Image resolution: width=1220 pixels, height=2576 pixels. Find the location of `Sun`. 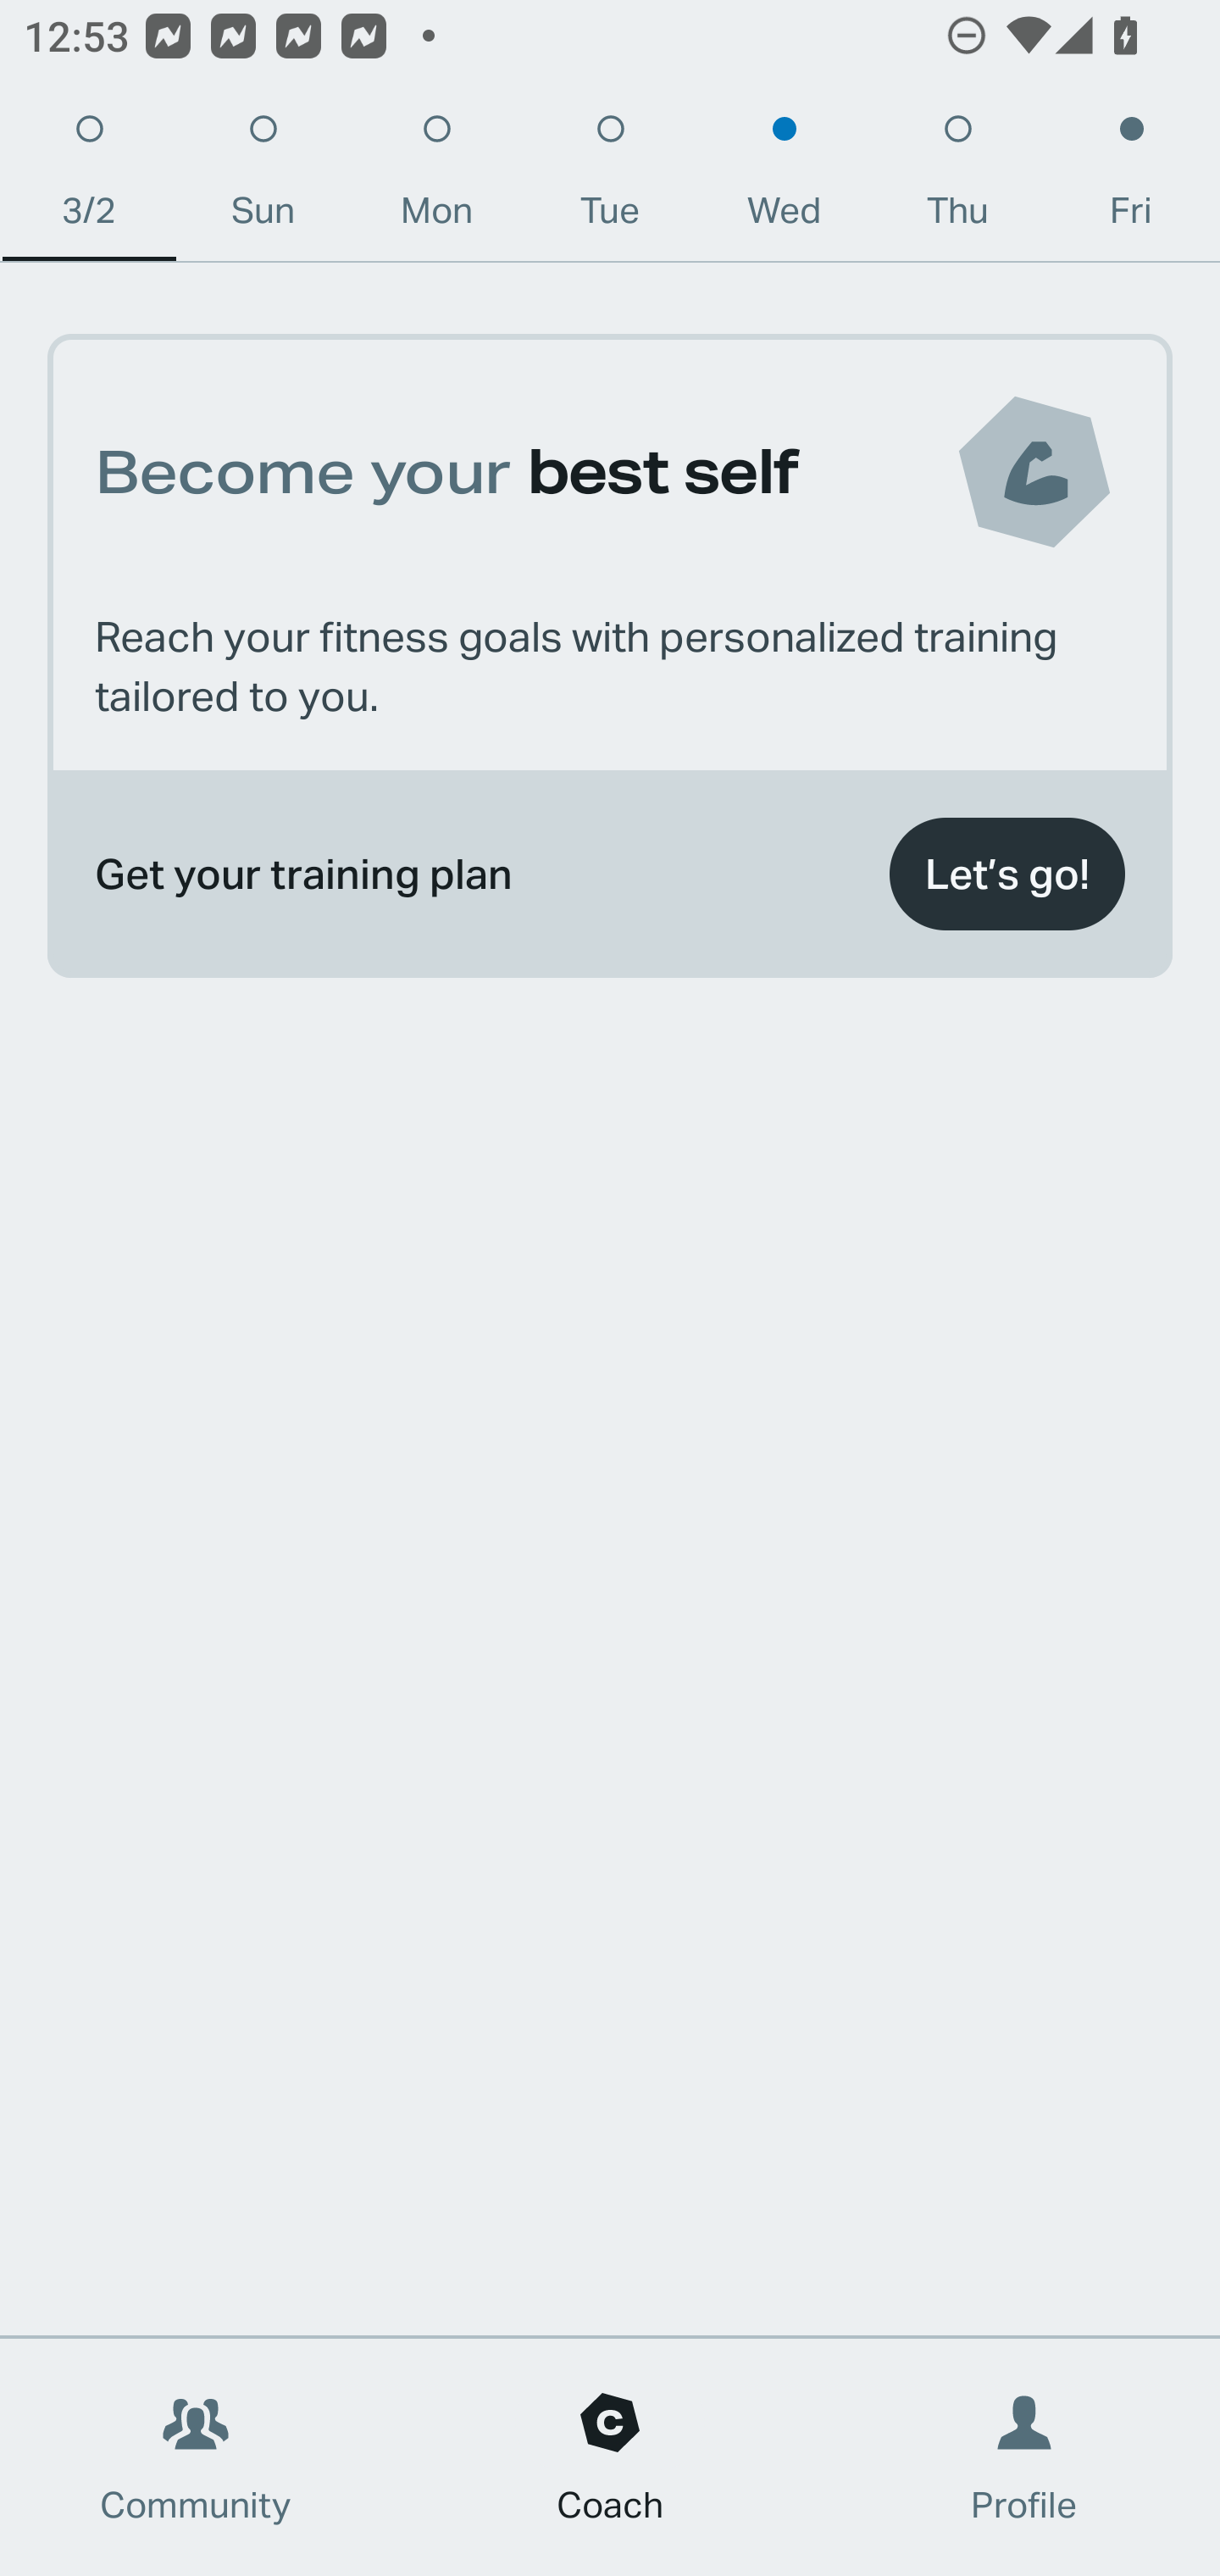

Sun is located at coordinates (263, 178).